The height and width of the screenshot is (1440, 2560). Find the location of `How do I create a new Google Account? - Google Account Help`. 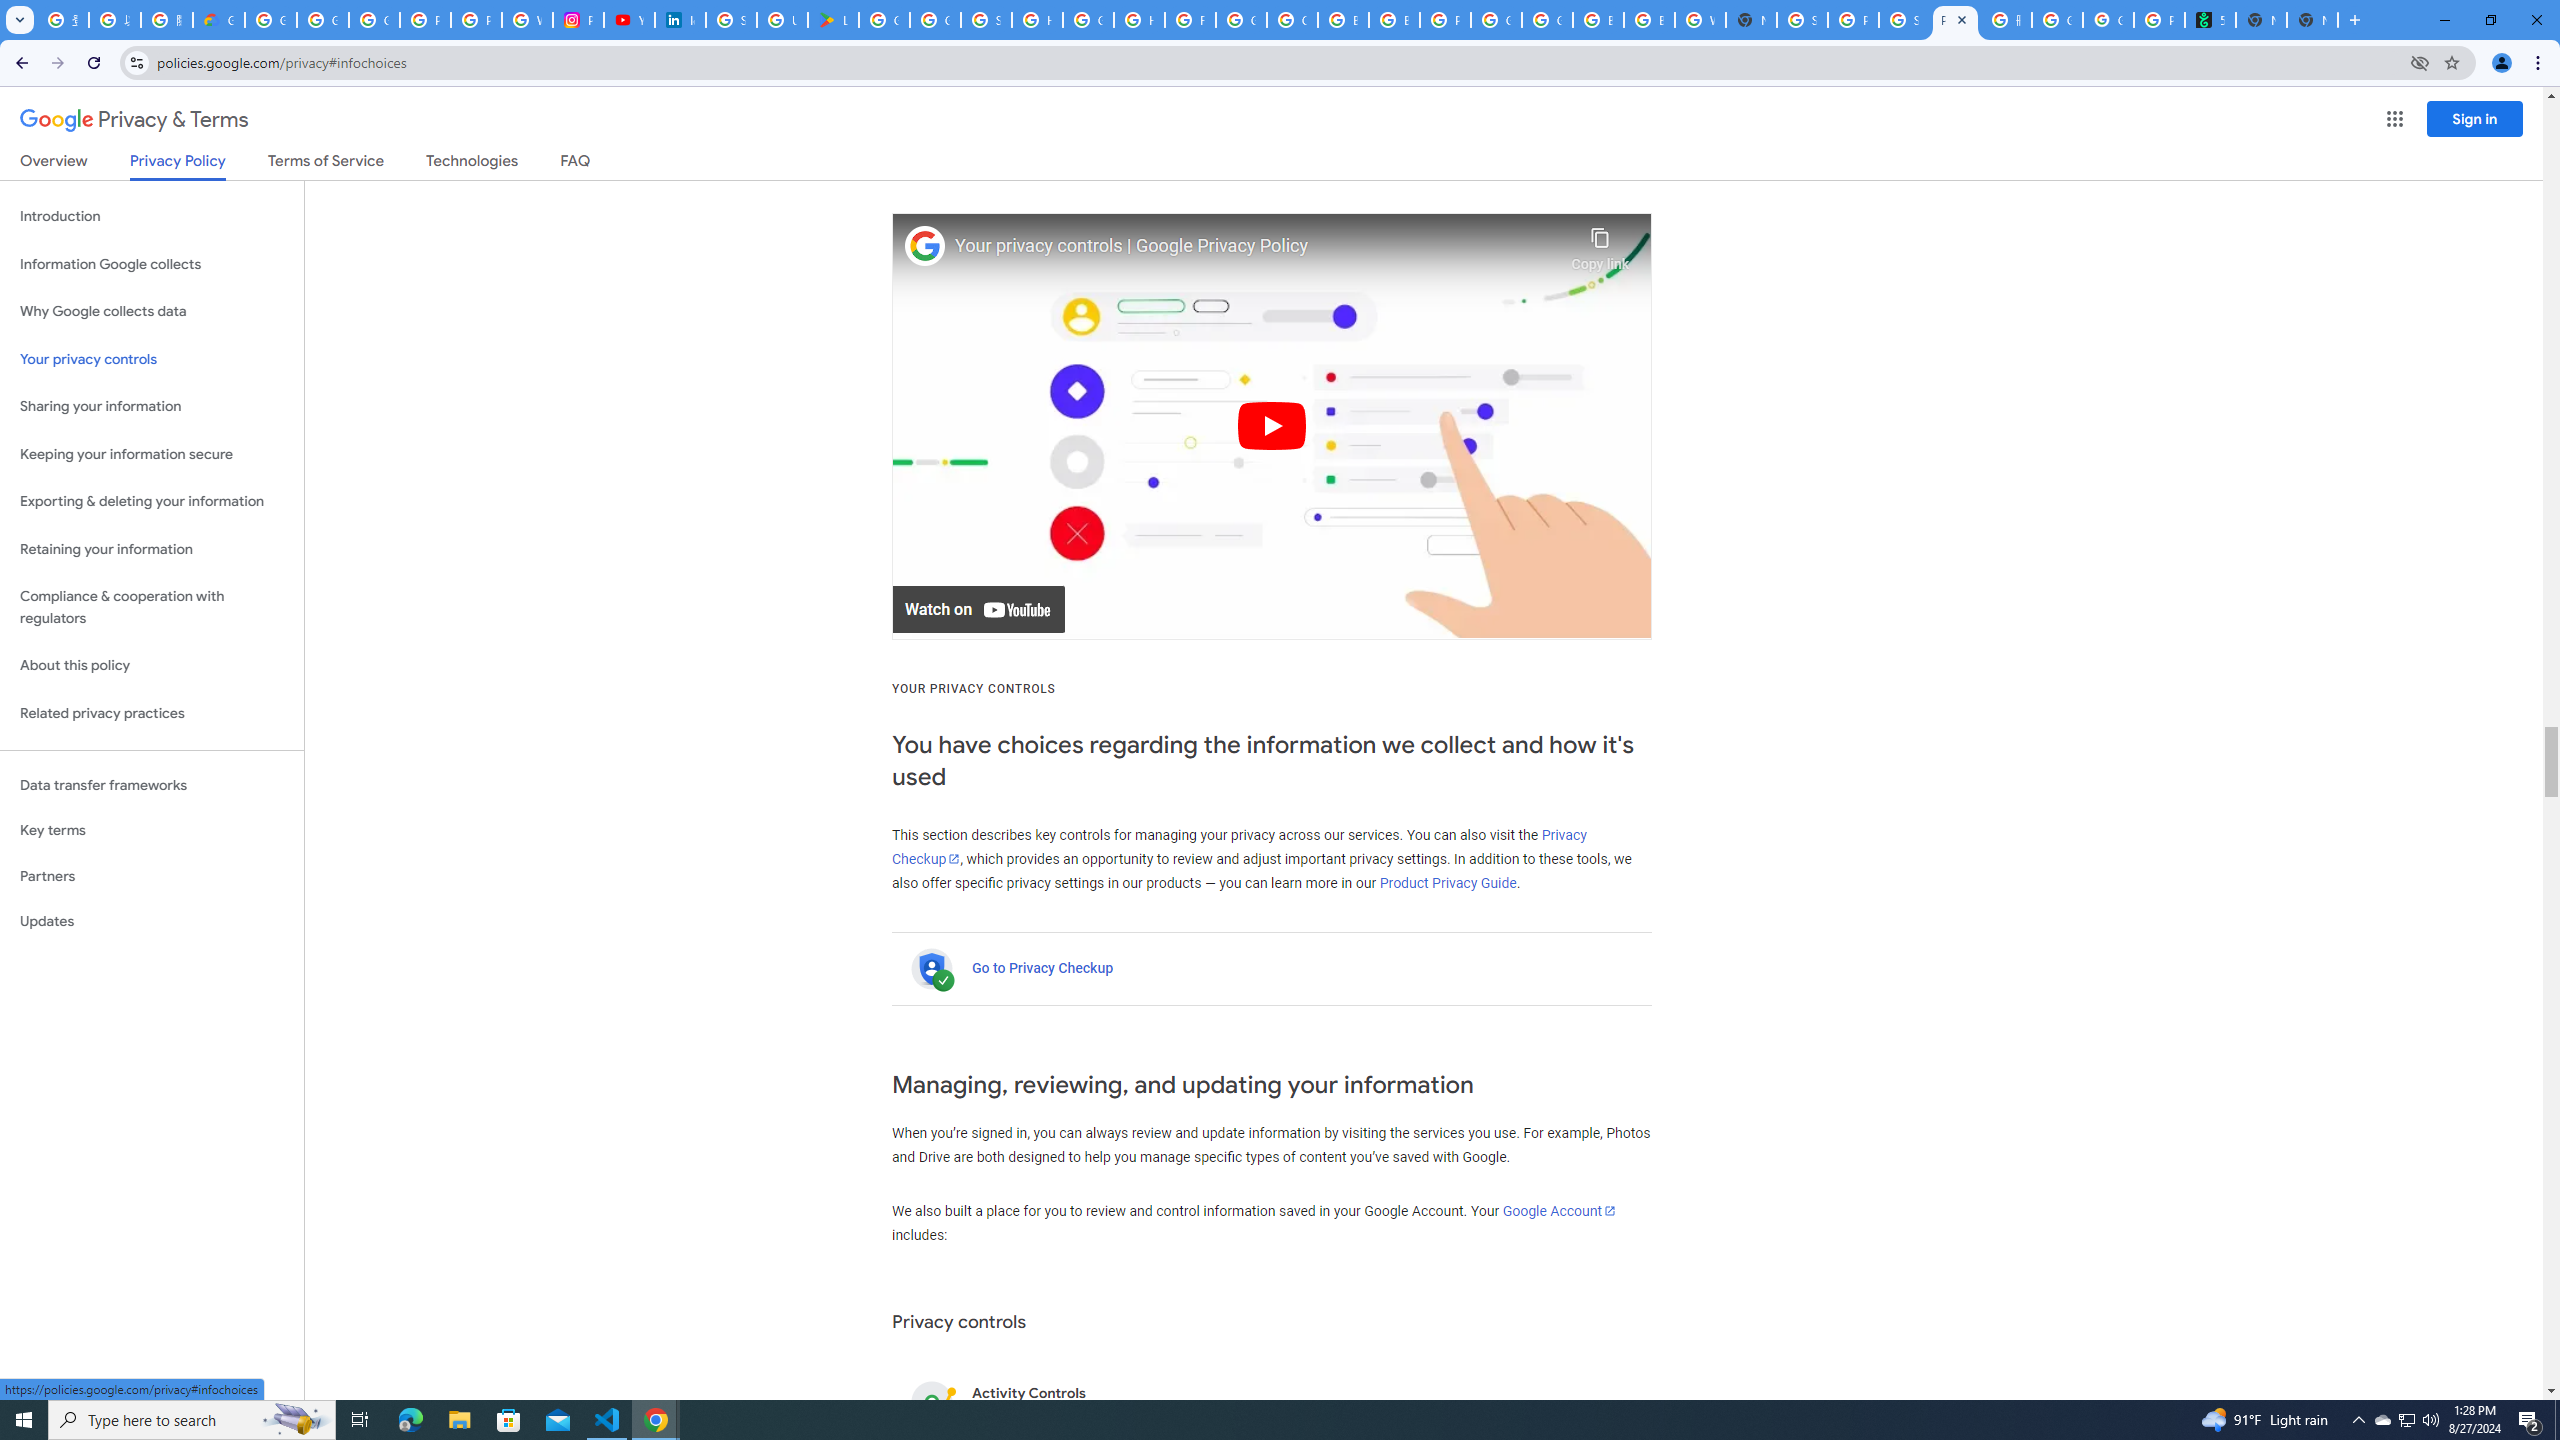

How do I create a new Google Account? - Google Account Help is located at coordinates (1140, 20).